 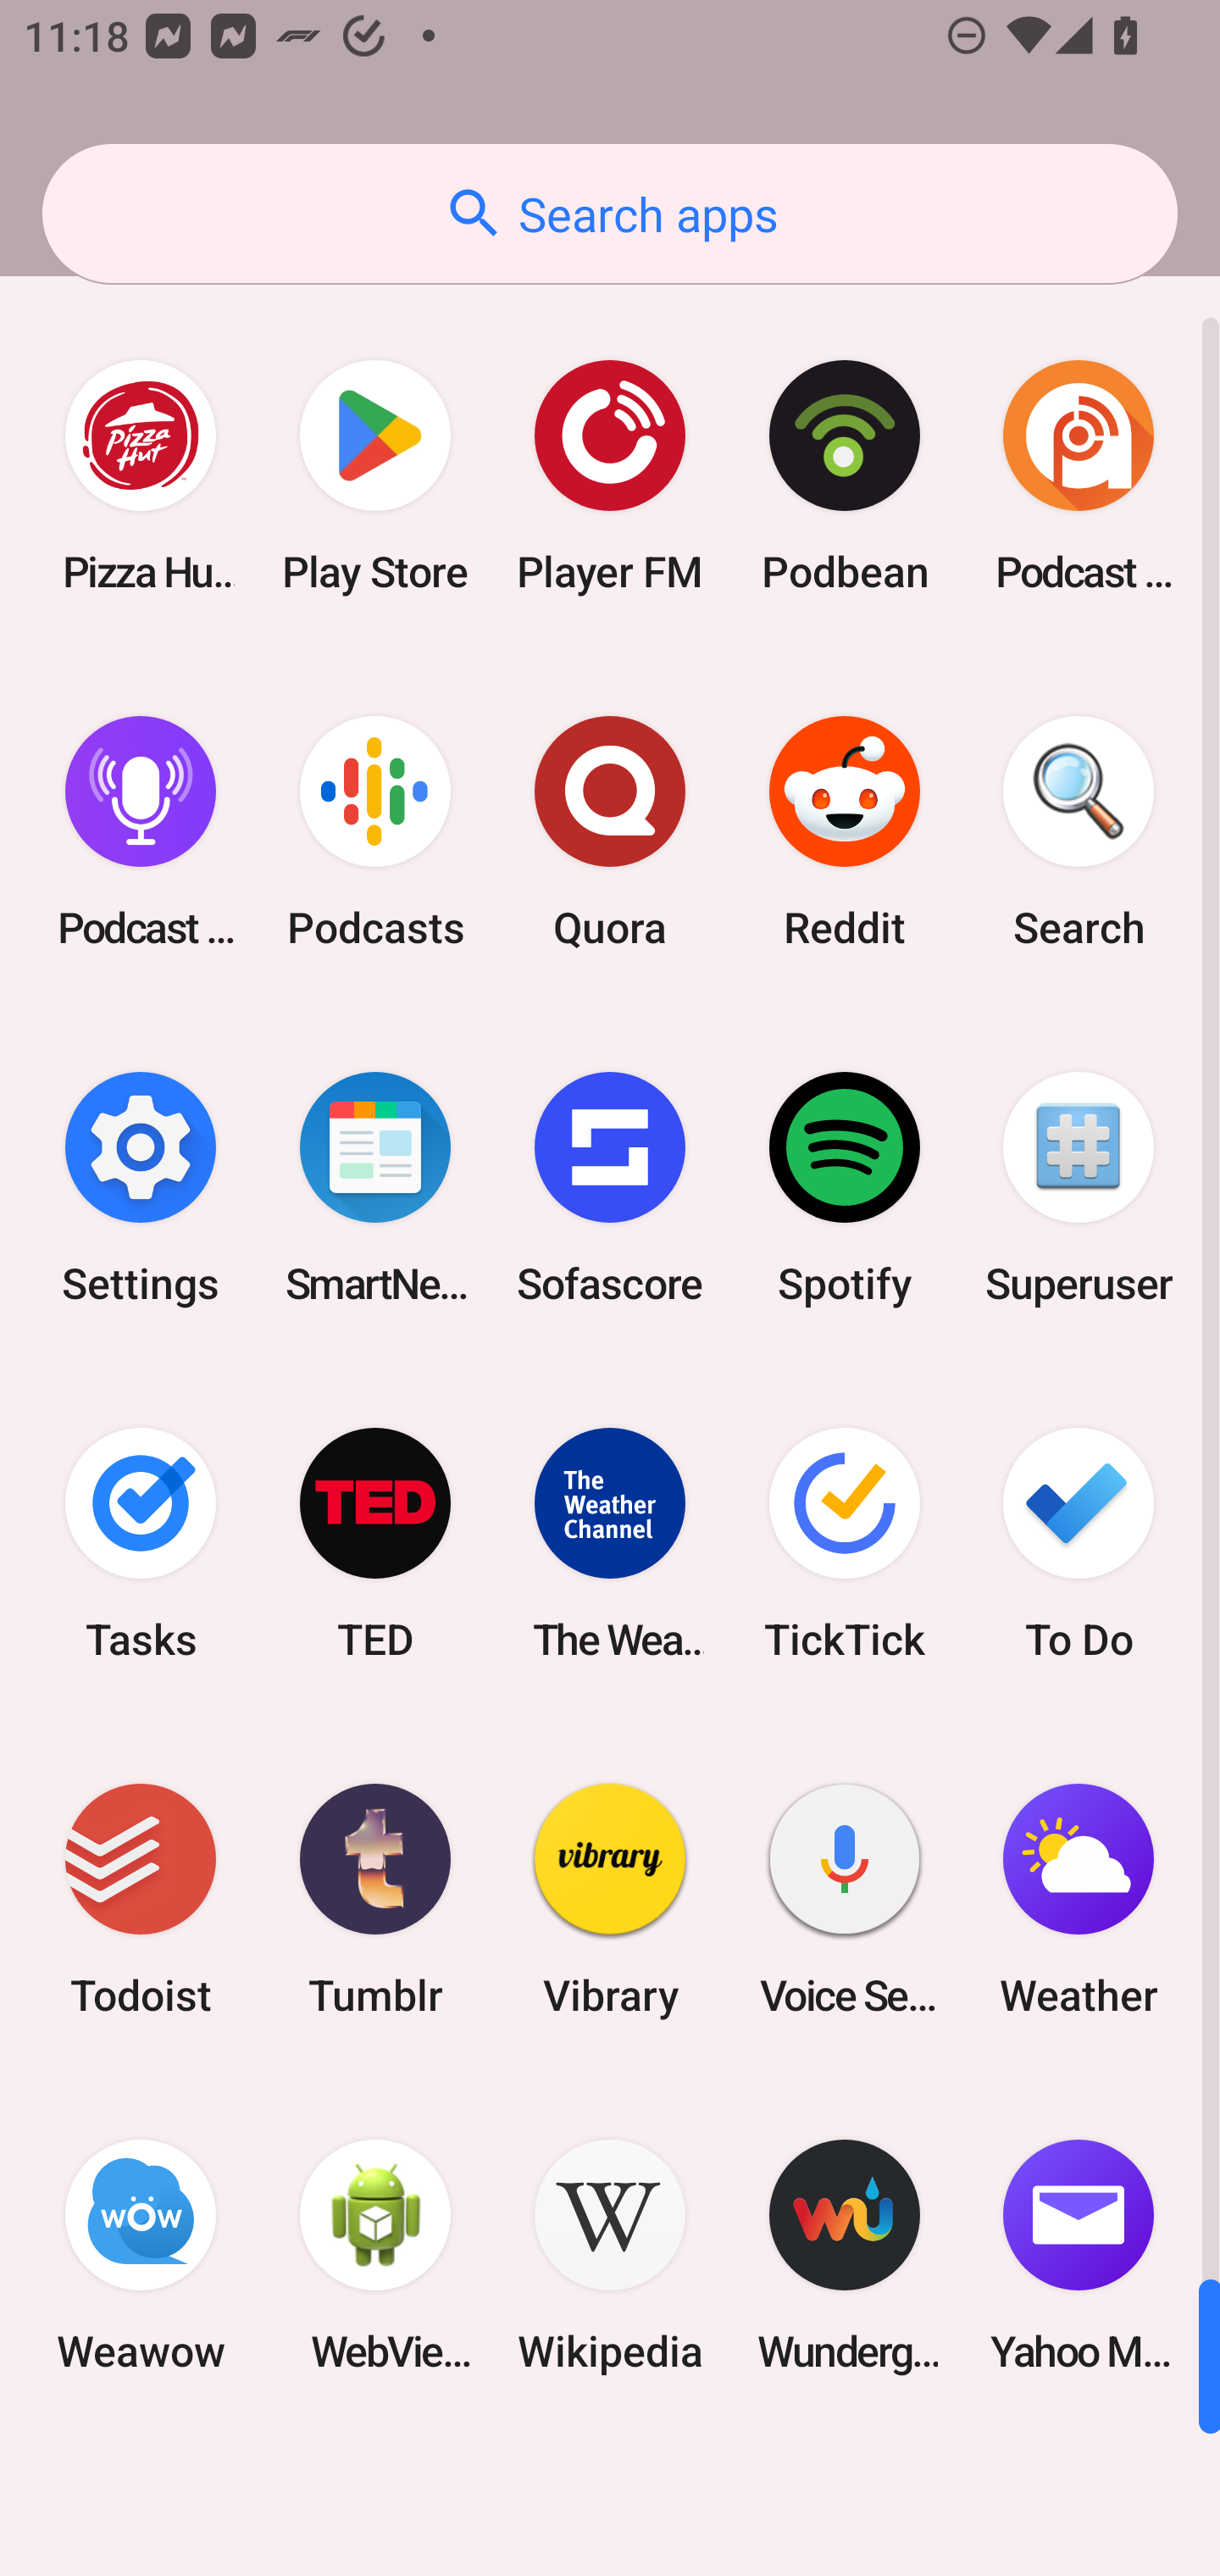 What do you see at coordinates (141, 832) in the screenshot?
I see `Podcast Player` at bounding box center [141, 832].